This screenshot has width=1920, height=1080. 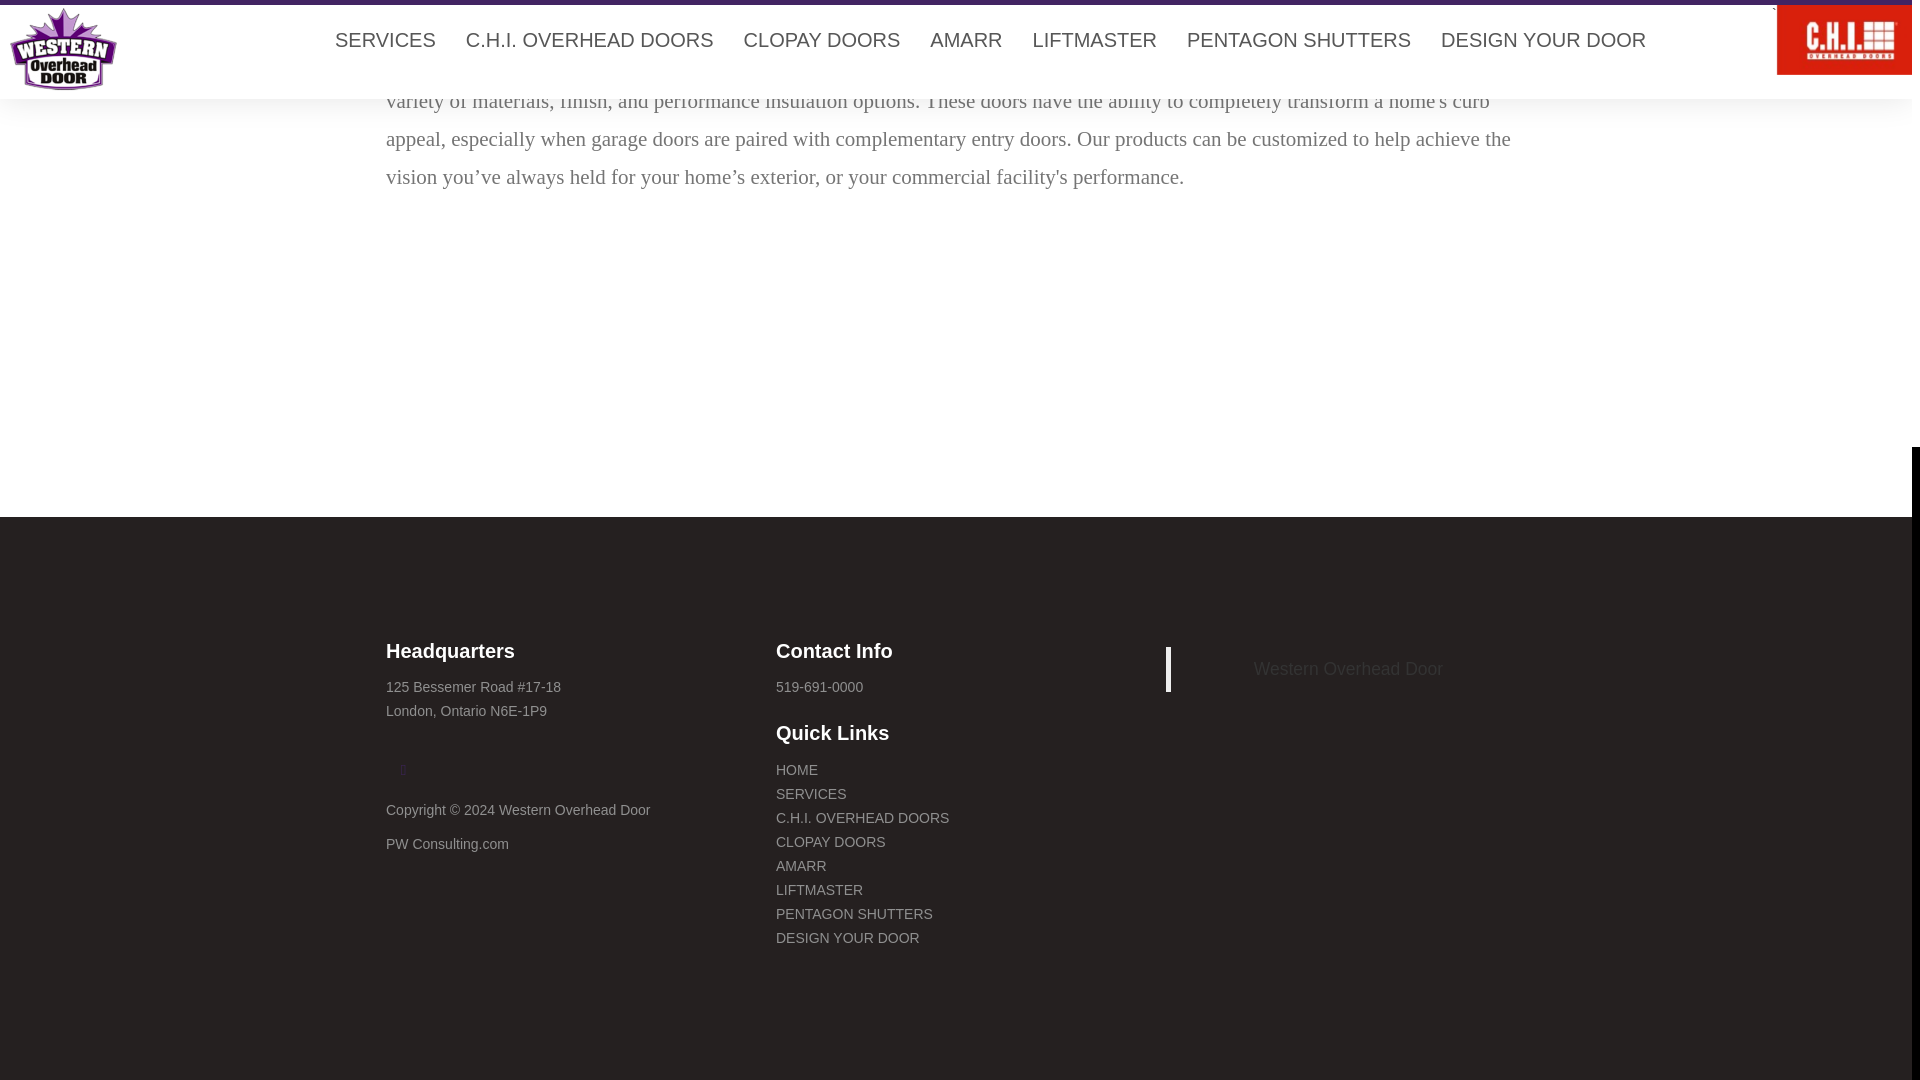 I want to click on LIFTMASTER, so click(x=818, y=890).